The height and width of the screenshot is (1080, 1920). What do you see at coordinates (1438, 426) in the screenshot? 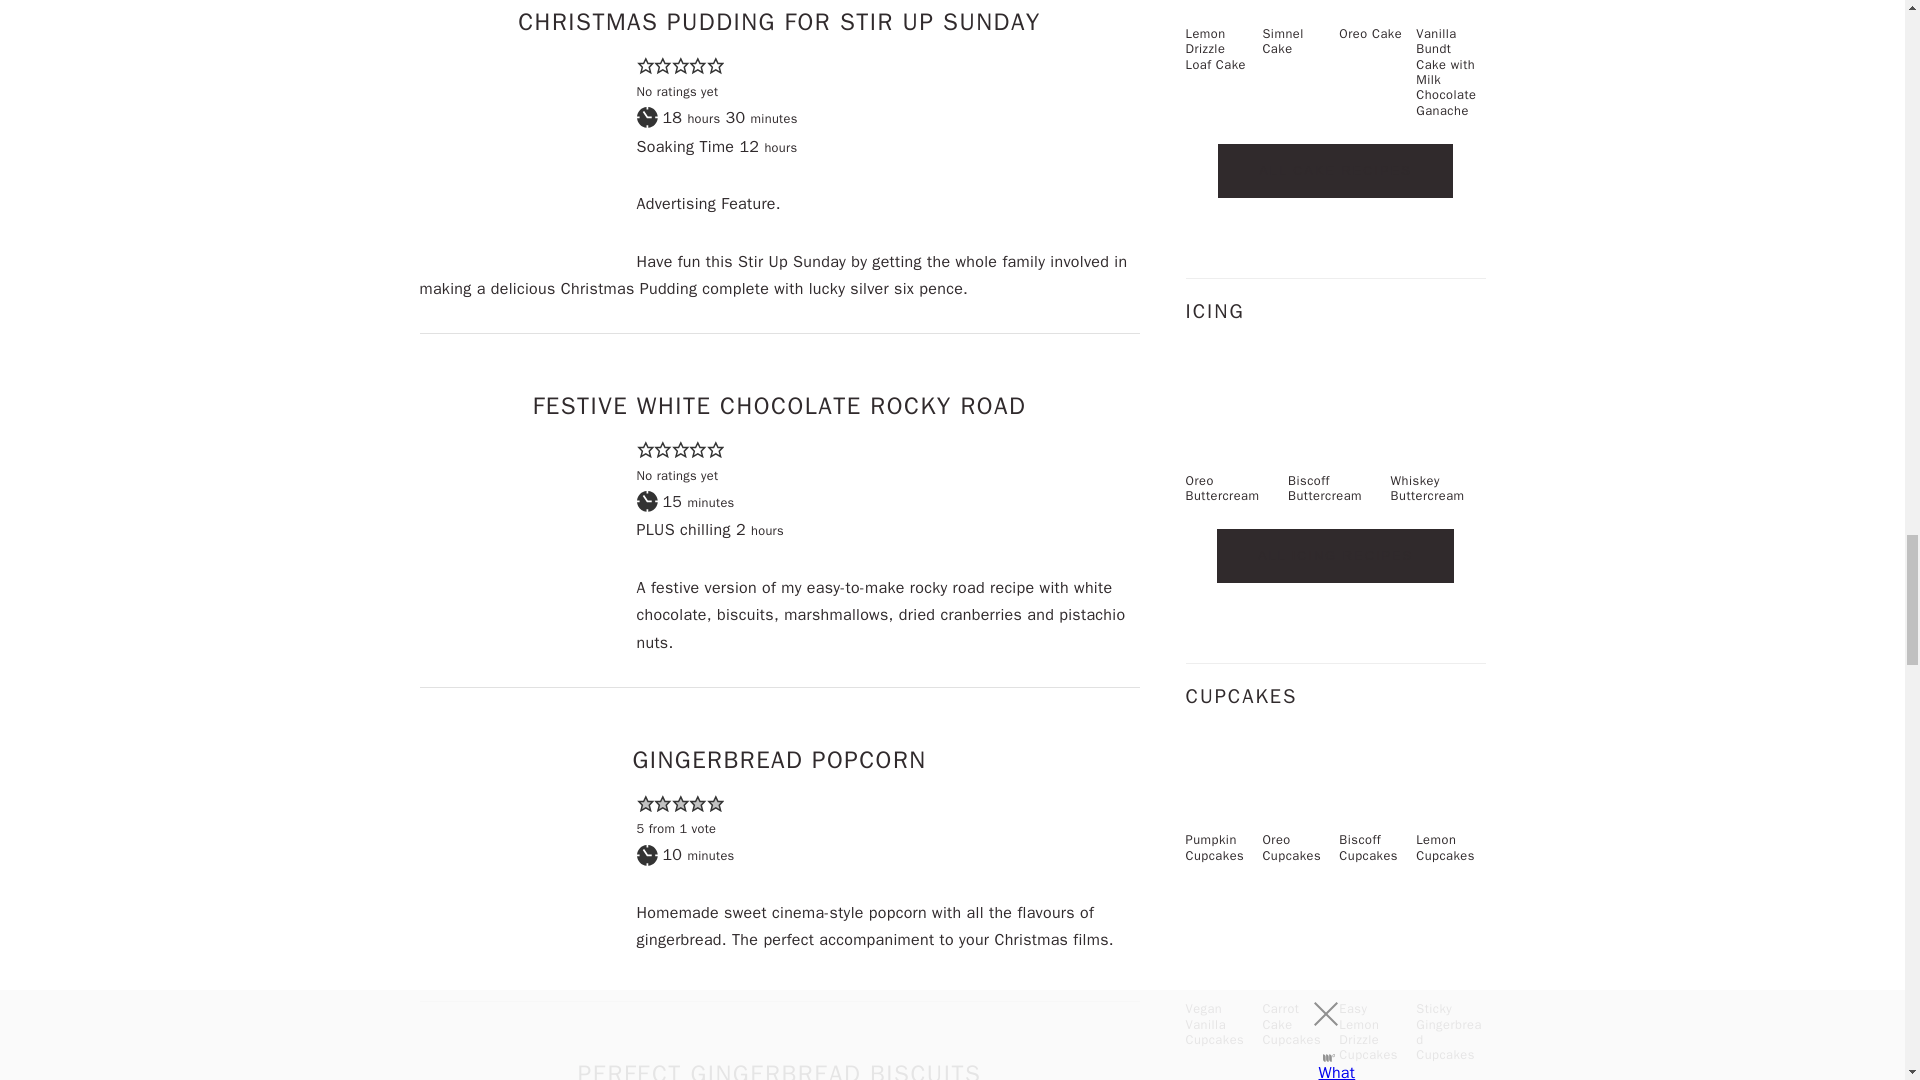
I see `Whiskey Buttercream` at bounding box center [1438, 426].